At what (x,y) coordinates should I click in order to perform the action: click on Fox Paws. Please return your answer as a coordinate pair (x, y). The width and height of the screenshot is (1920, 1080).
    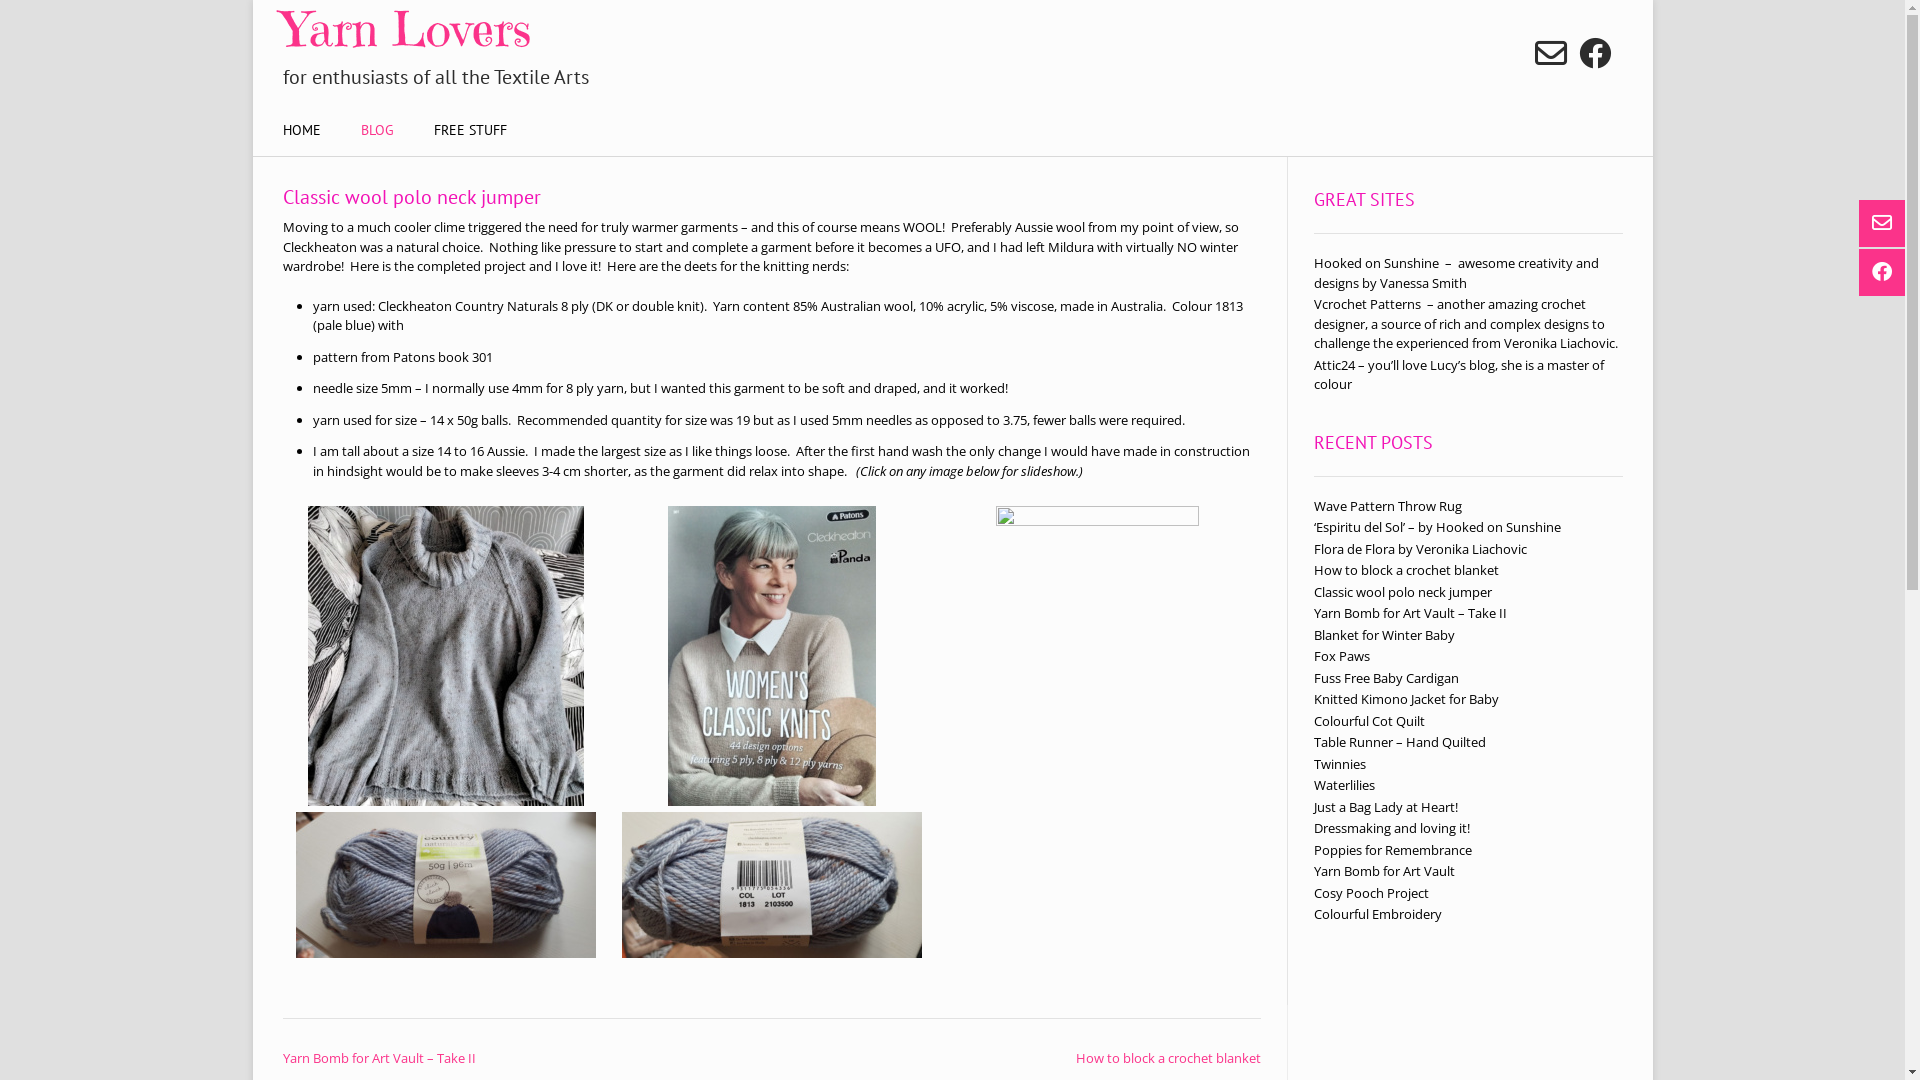
    Looking at the image, I should click on (1342, 656).